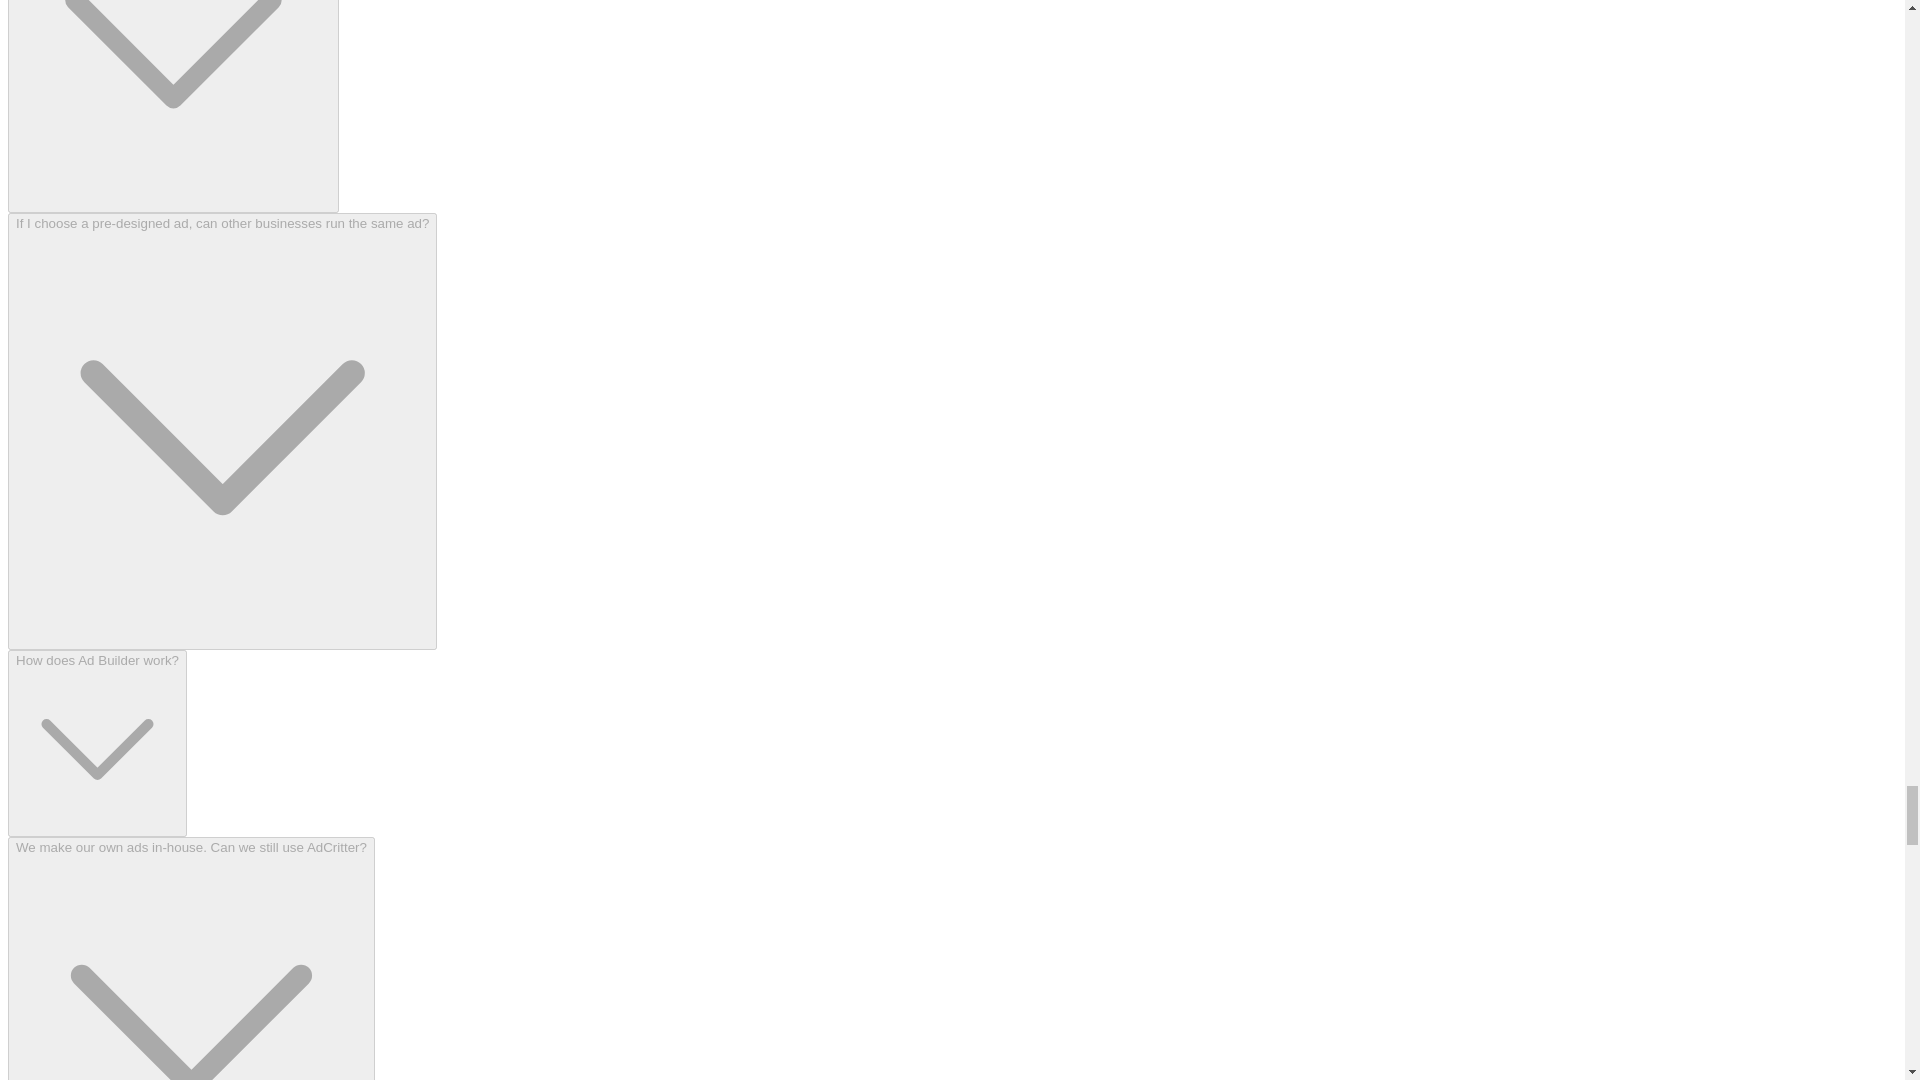 The image size is (1920, 1080). Describe the element at coordinates (96, 744) in the screenshot. I see `How does Ad Builder work?` at that location.